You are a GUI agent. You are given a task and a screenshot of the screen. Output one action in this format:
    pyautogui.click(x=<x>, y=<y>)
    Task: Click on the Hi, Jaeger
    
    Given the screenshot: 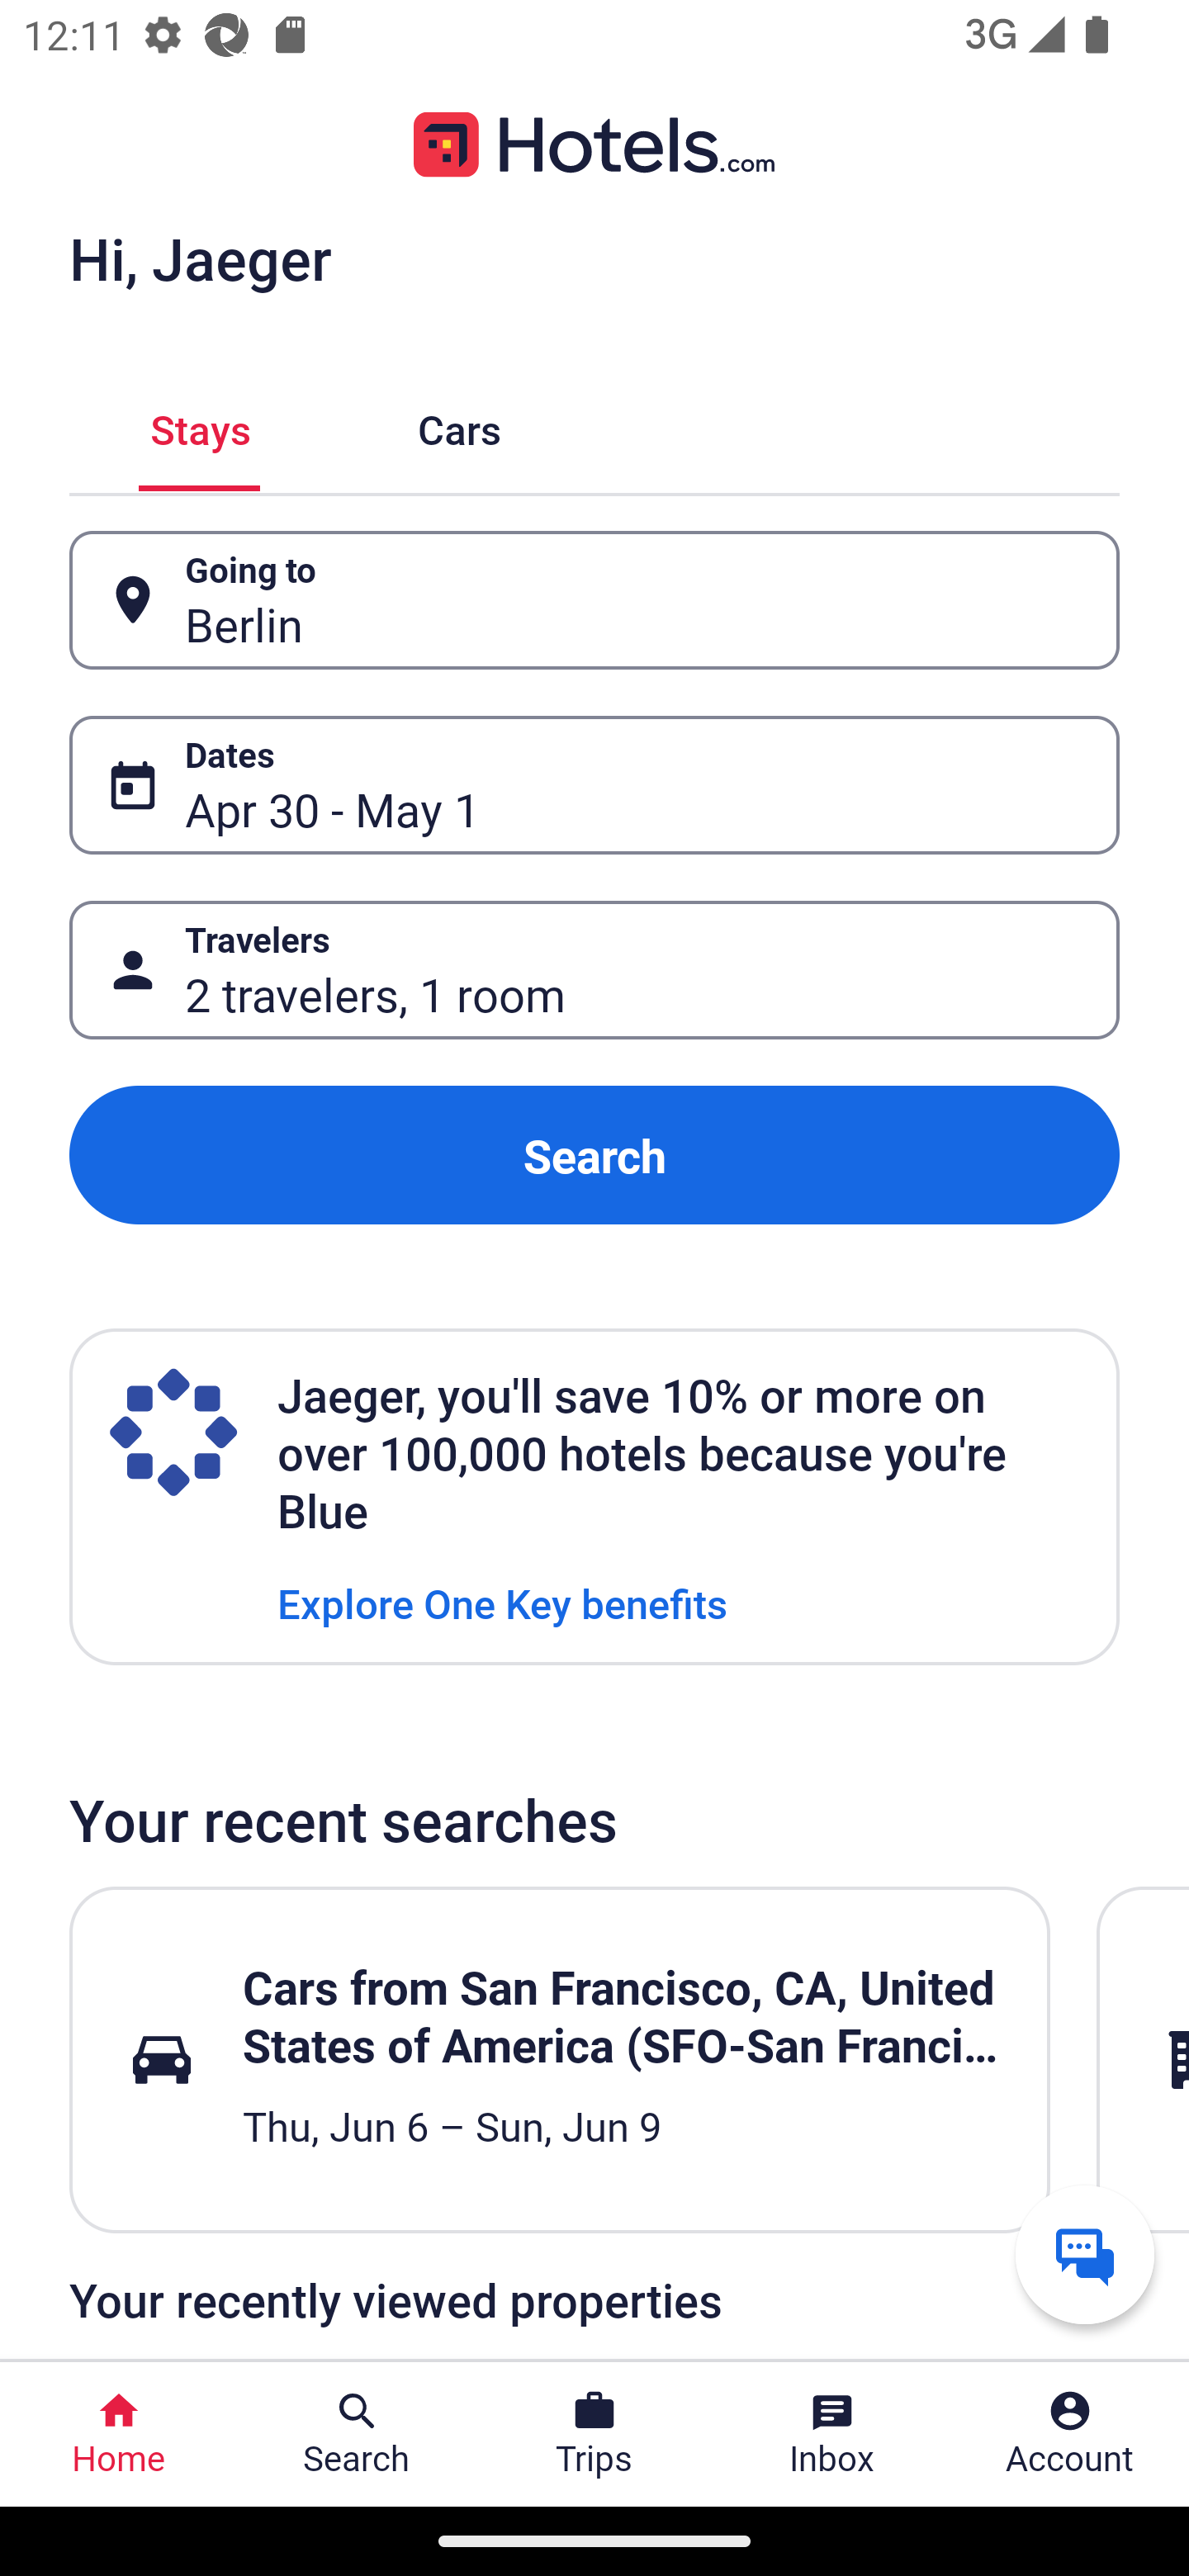 What is the action you would take?
    pyautogui.click(x=200, y=258)
    